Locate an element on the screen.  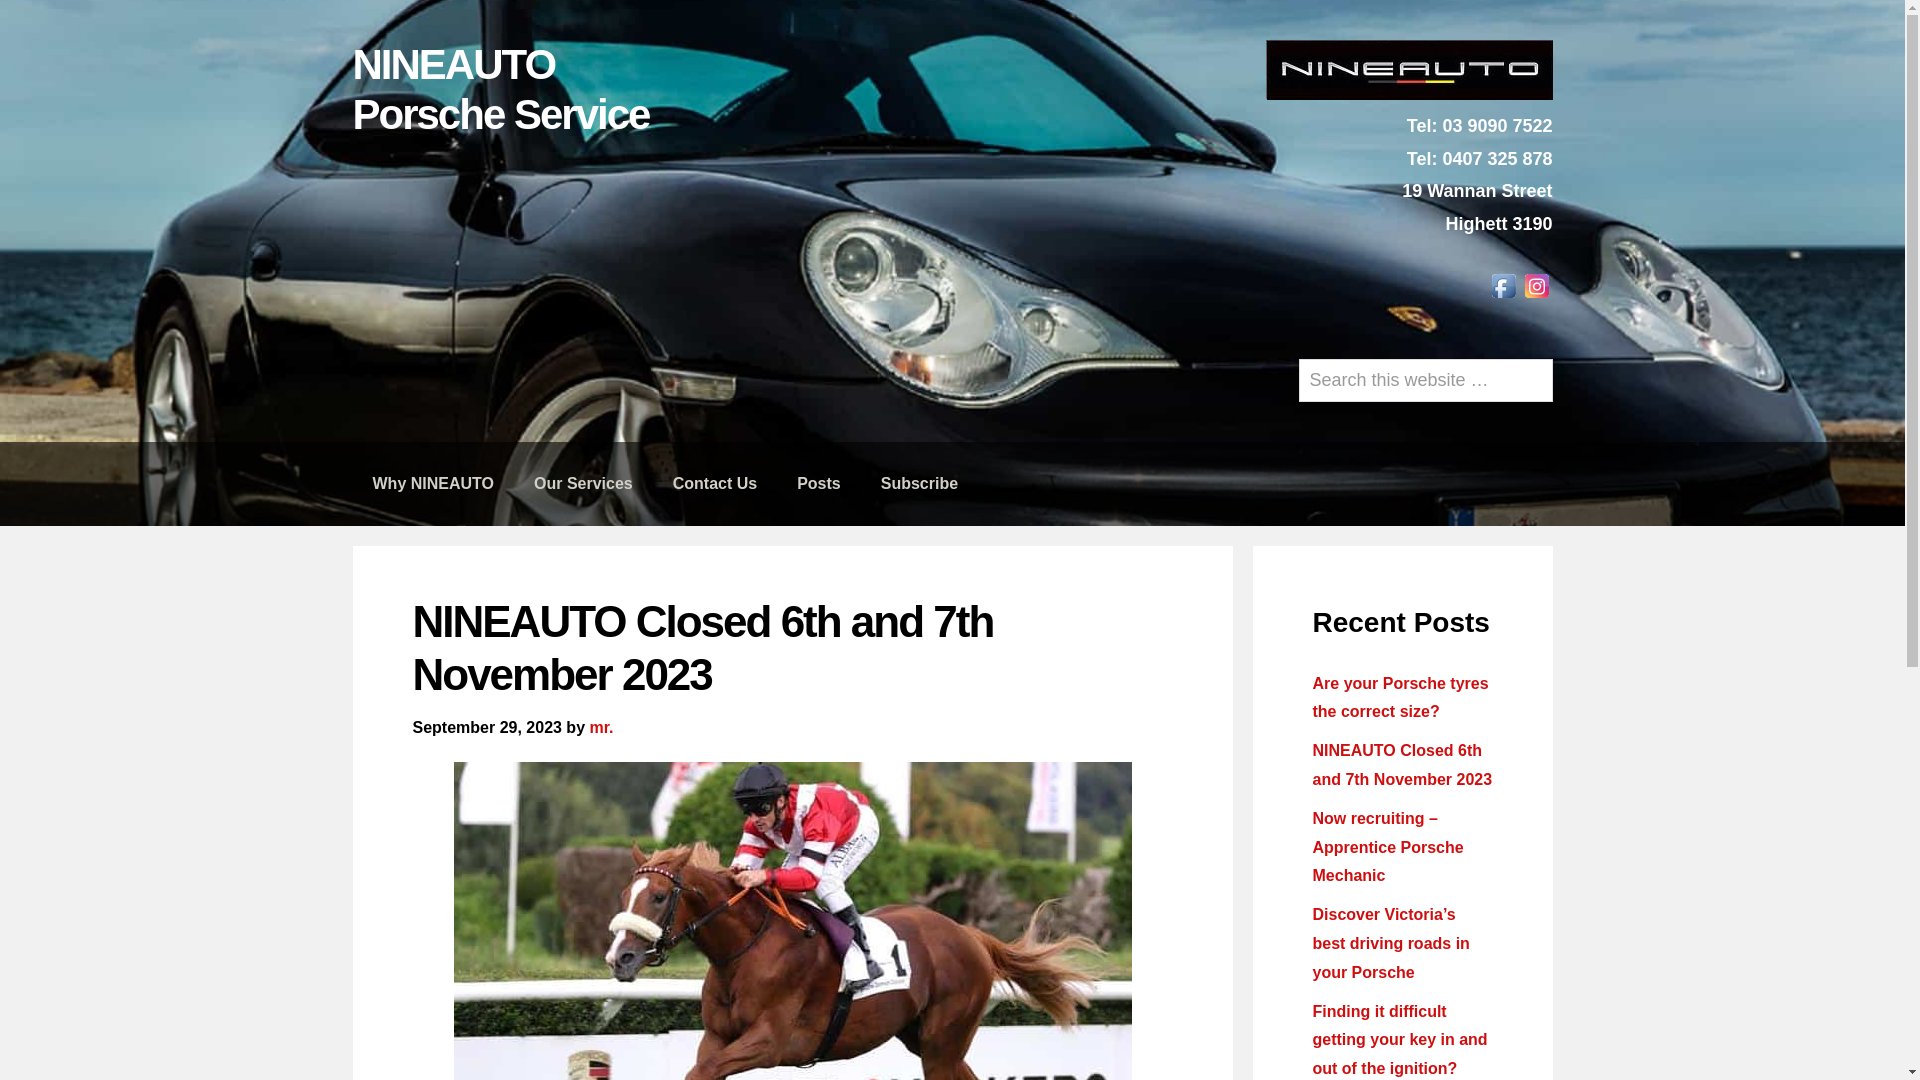
Search is located at coordinates (1552, 358).